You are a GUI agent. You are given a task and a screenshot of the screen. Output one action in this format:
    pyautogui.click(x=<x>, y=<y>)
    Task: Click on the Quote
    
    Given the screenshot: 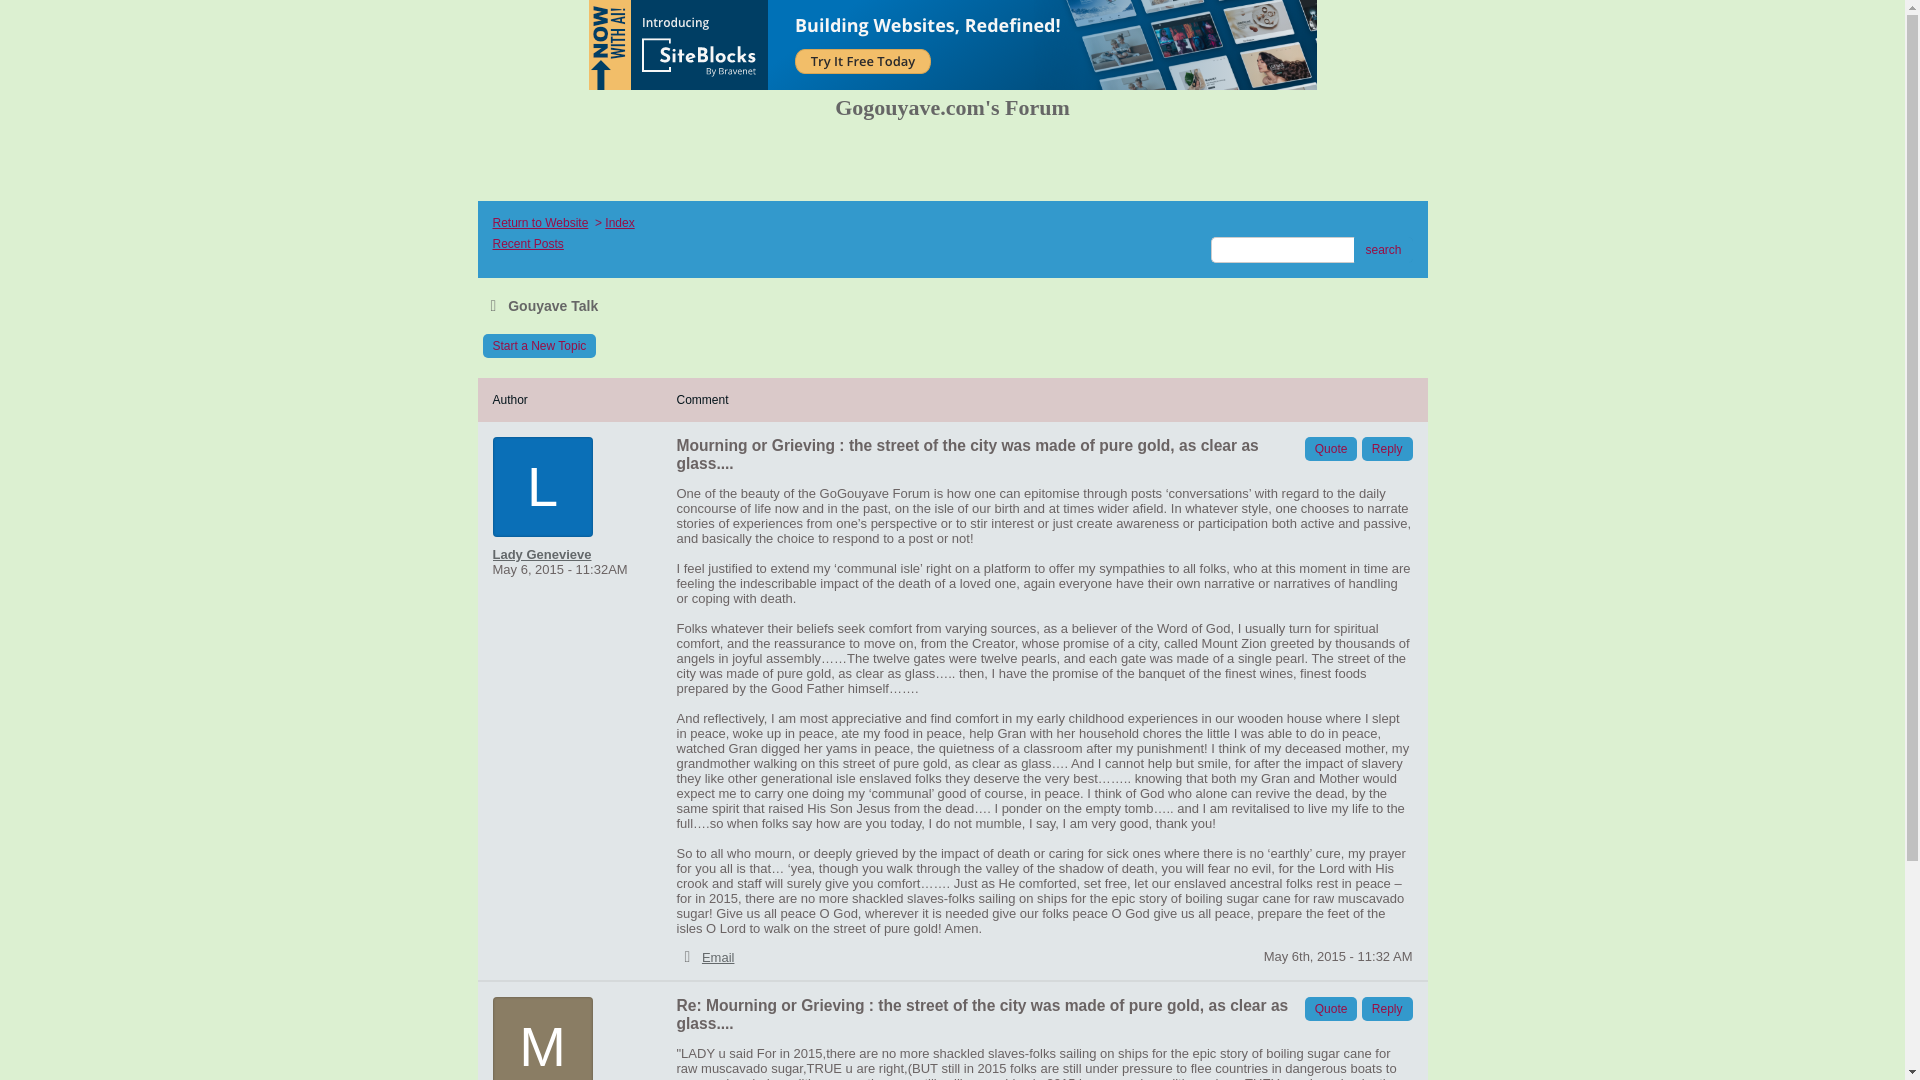 What is the action you would take?
    pyautogui.click(x=1331, y=449)
    